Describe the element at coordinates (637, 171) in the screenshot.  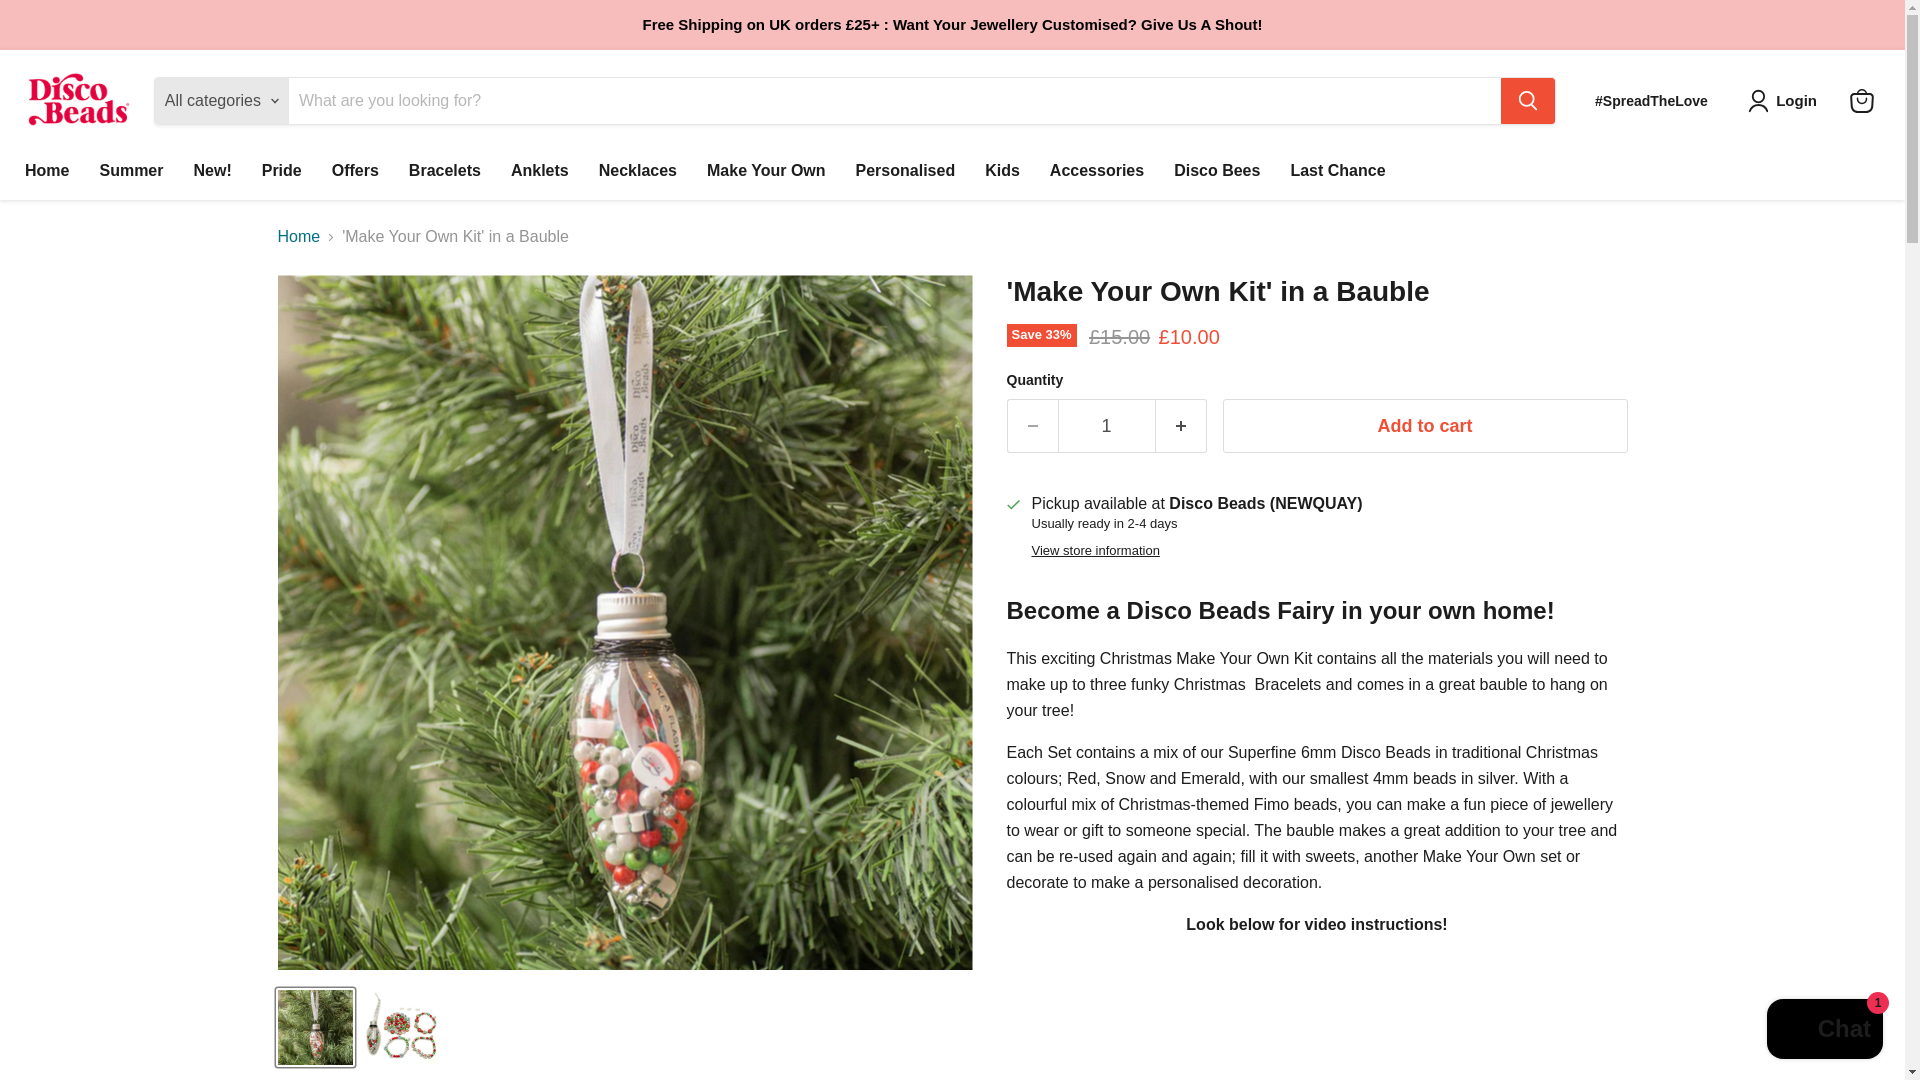
I see `Necklaces` at that location.